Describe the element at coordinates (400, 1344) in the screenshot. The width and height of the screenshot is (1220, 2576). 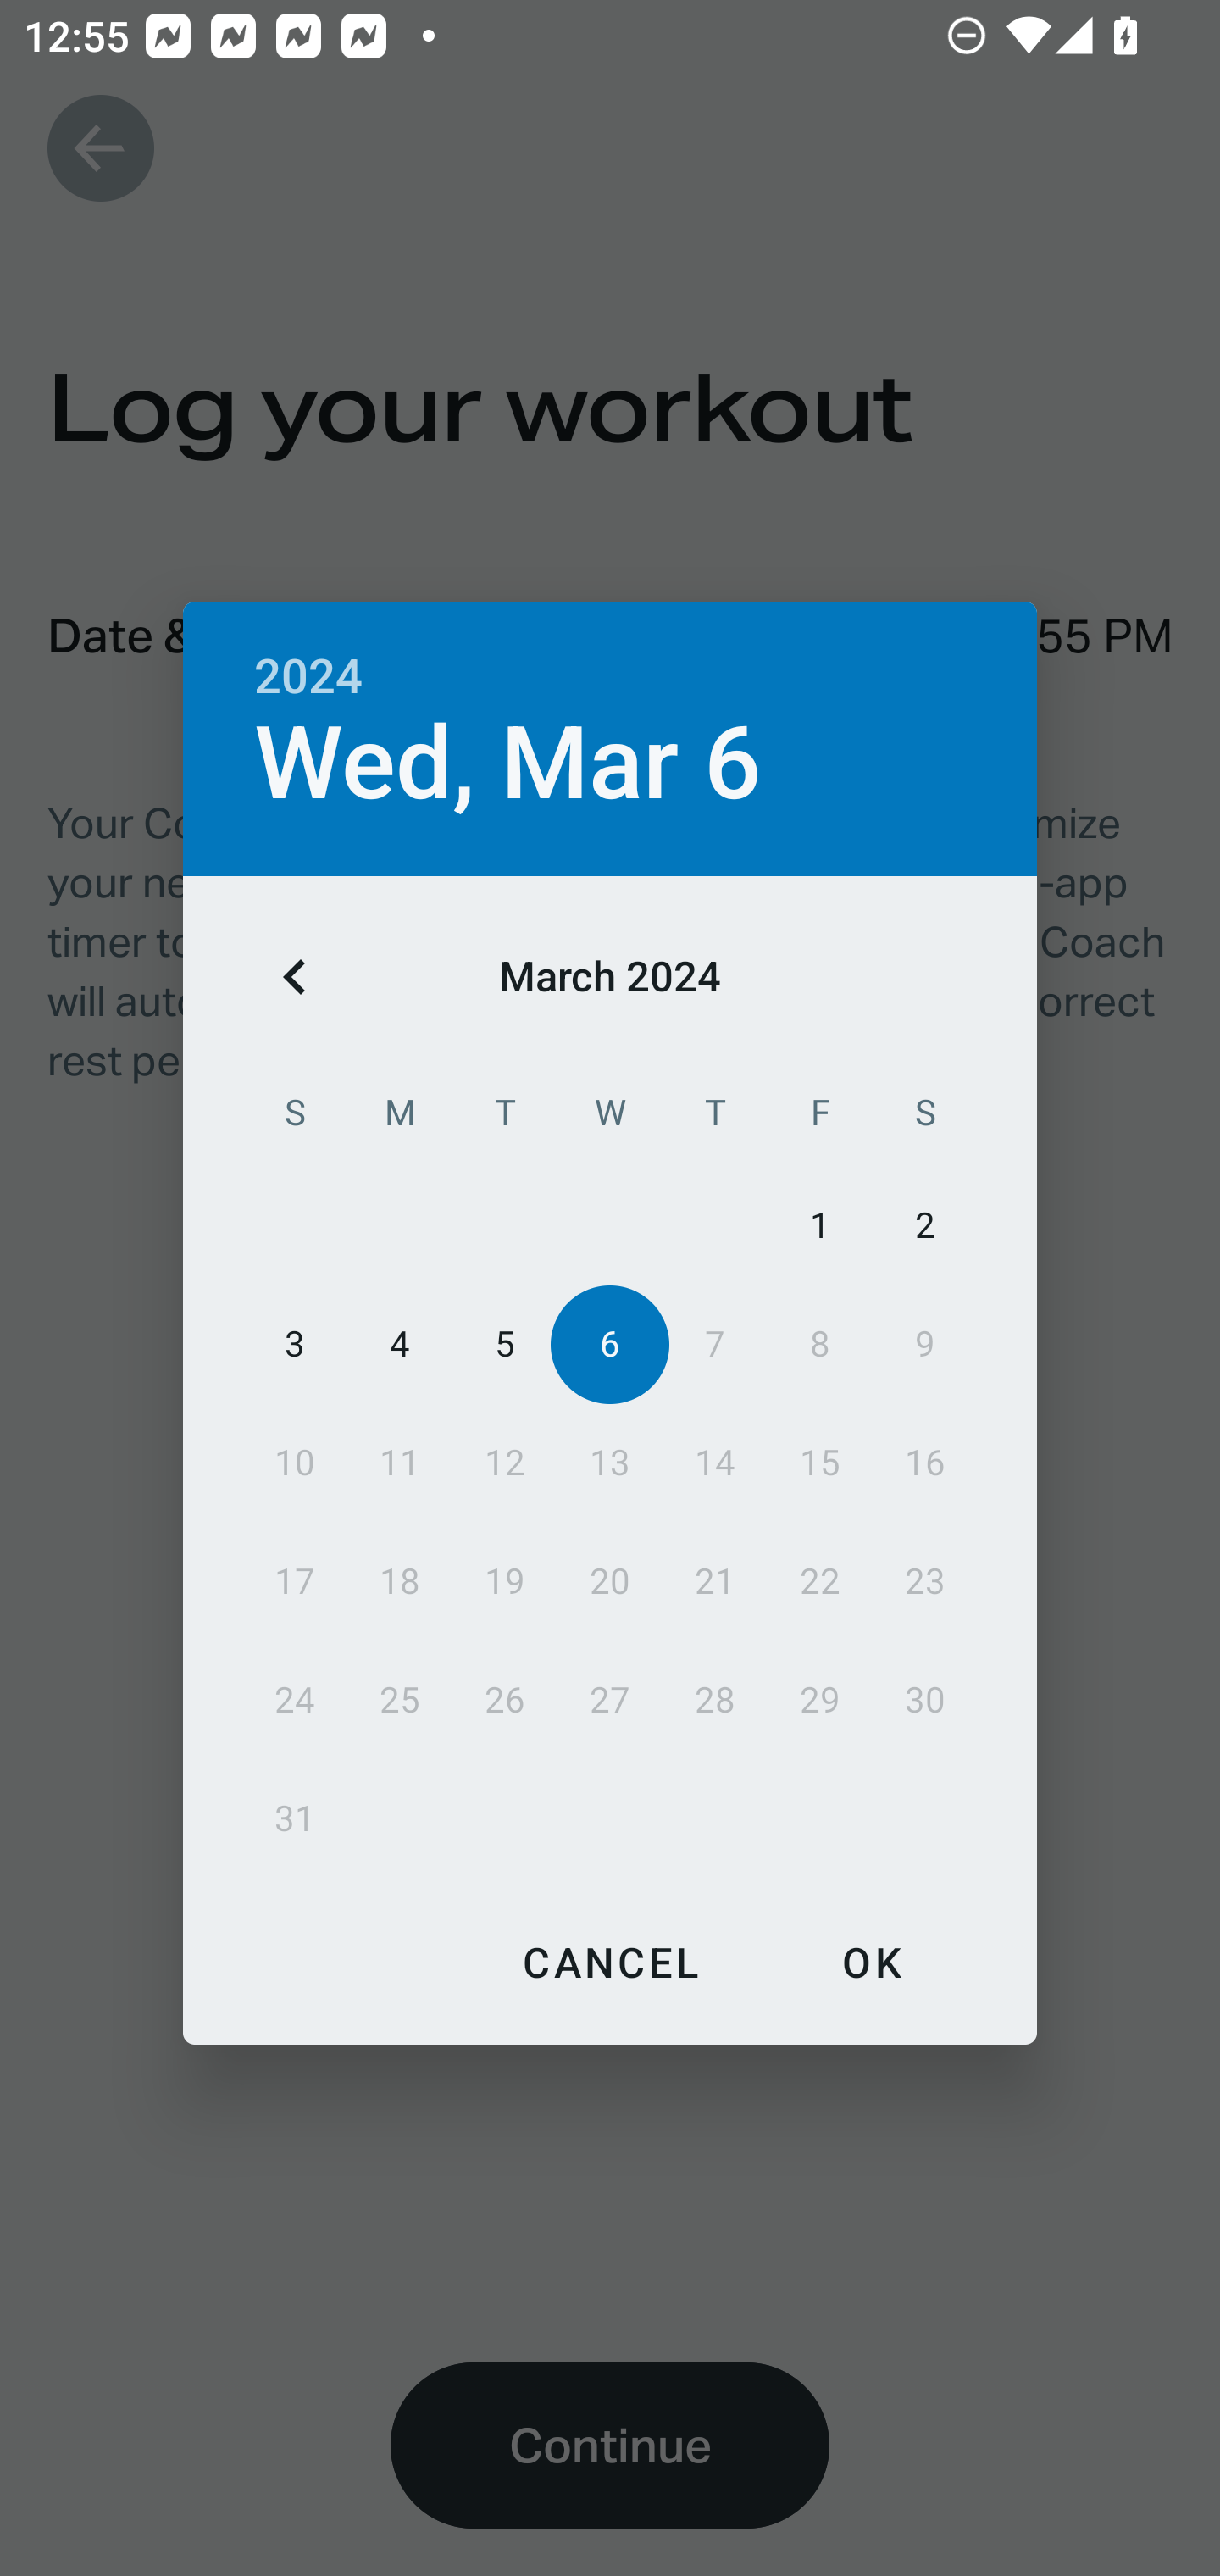
I see `4 04 March 2024` at that location.